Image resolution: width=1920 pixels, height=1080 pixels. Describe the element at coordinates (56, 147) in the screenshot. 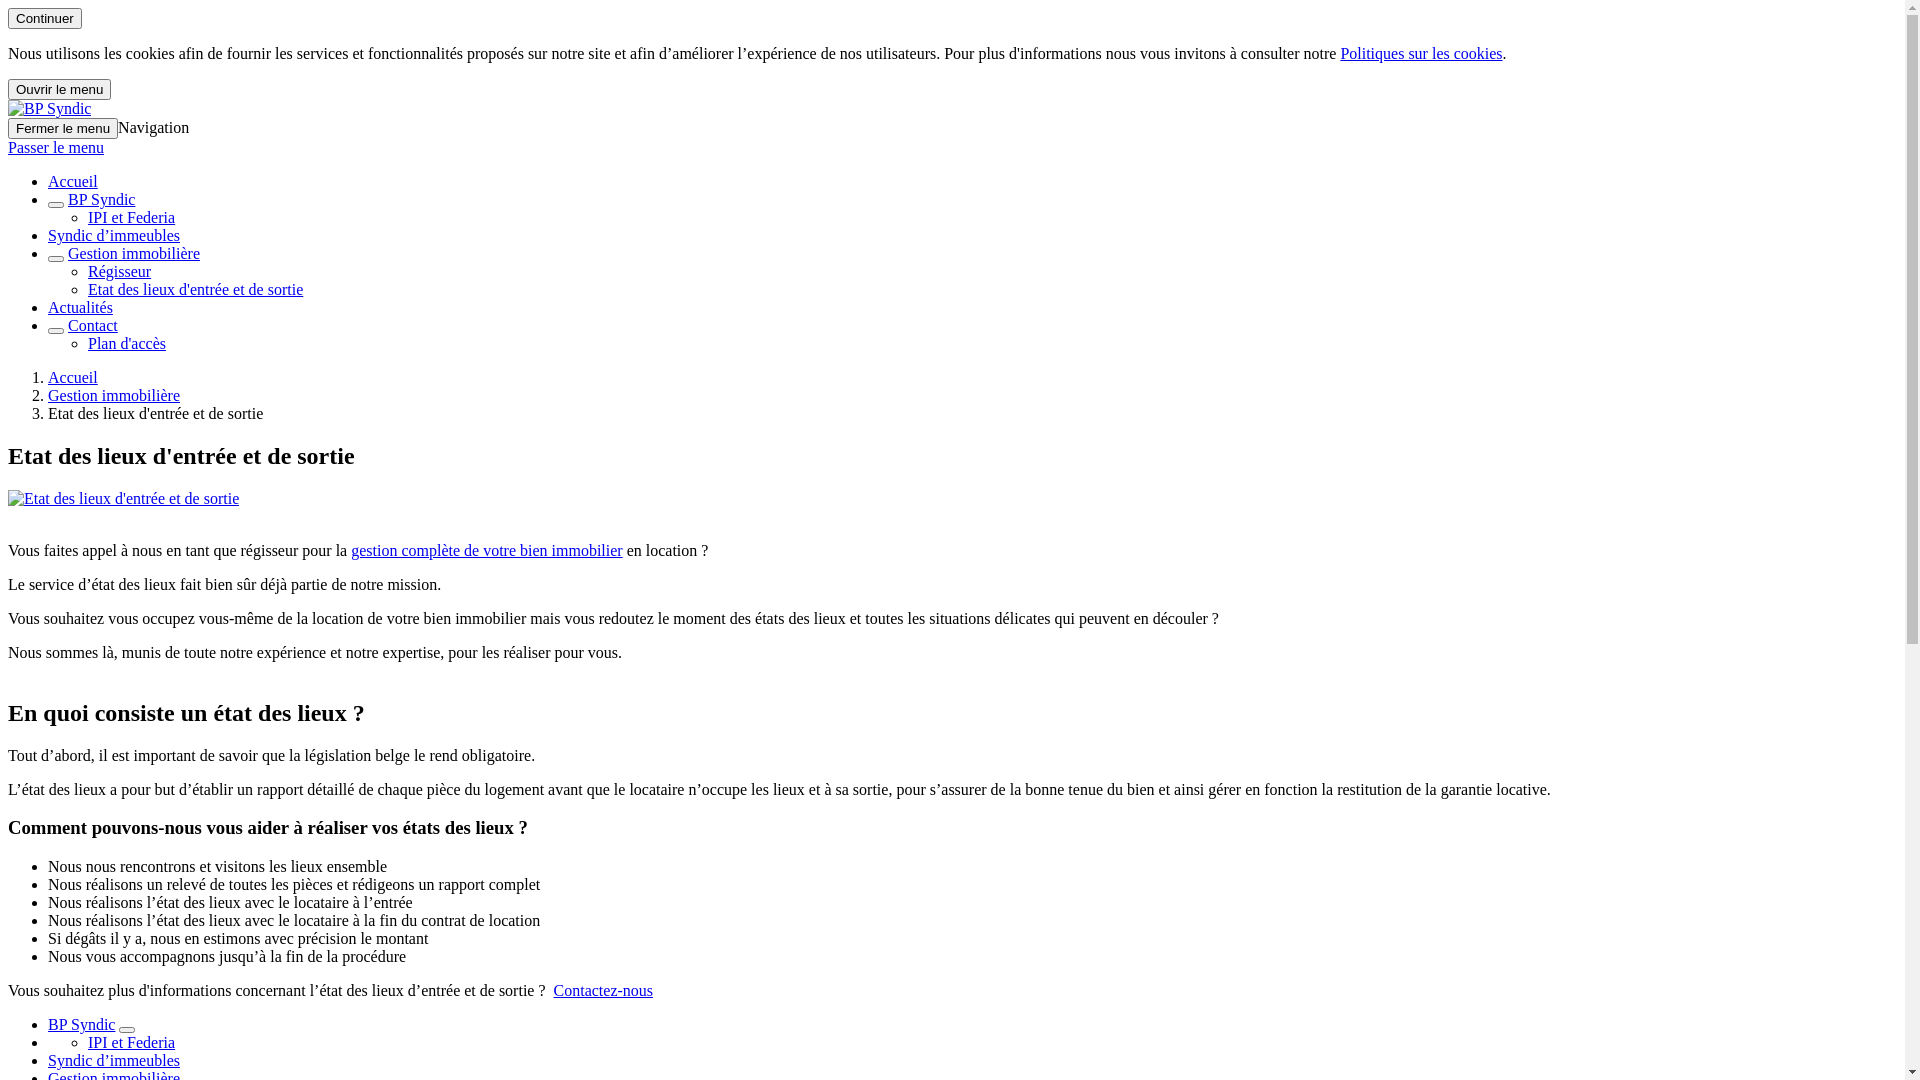

I see `Passer le menu` at that location.